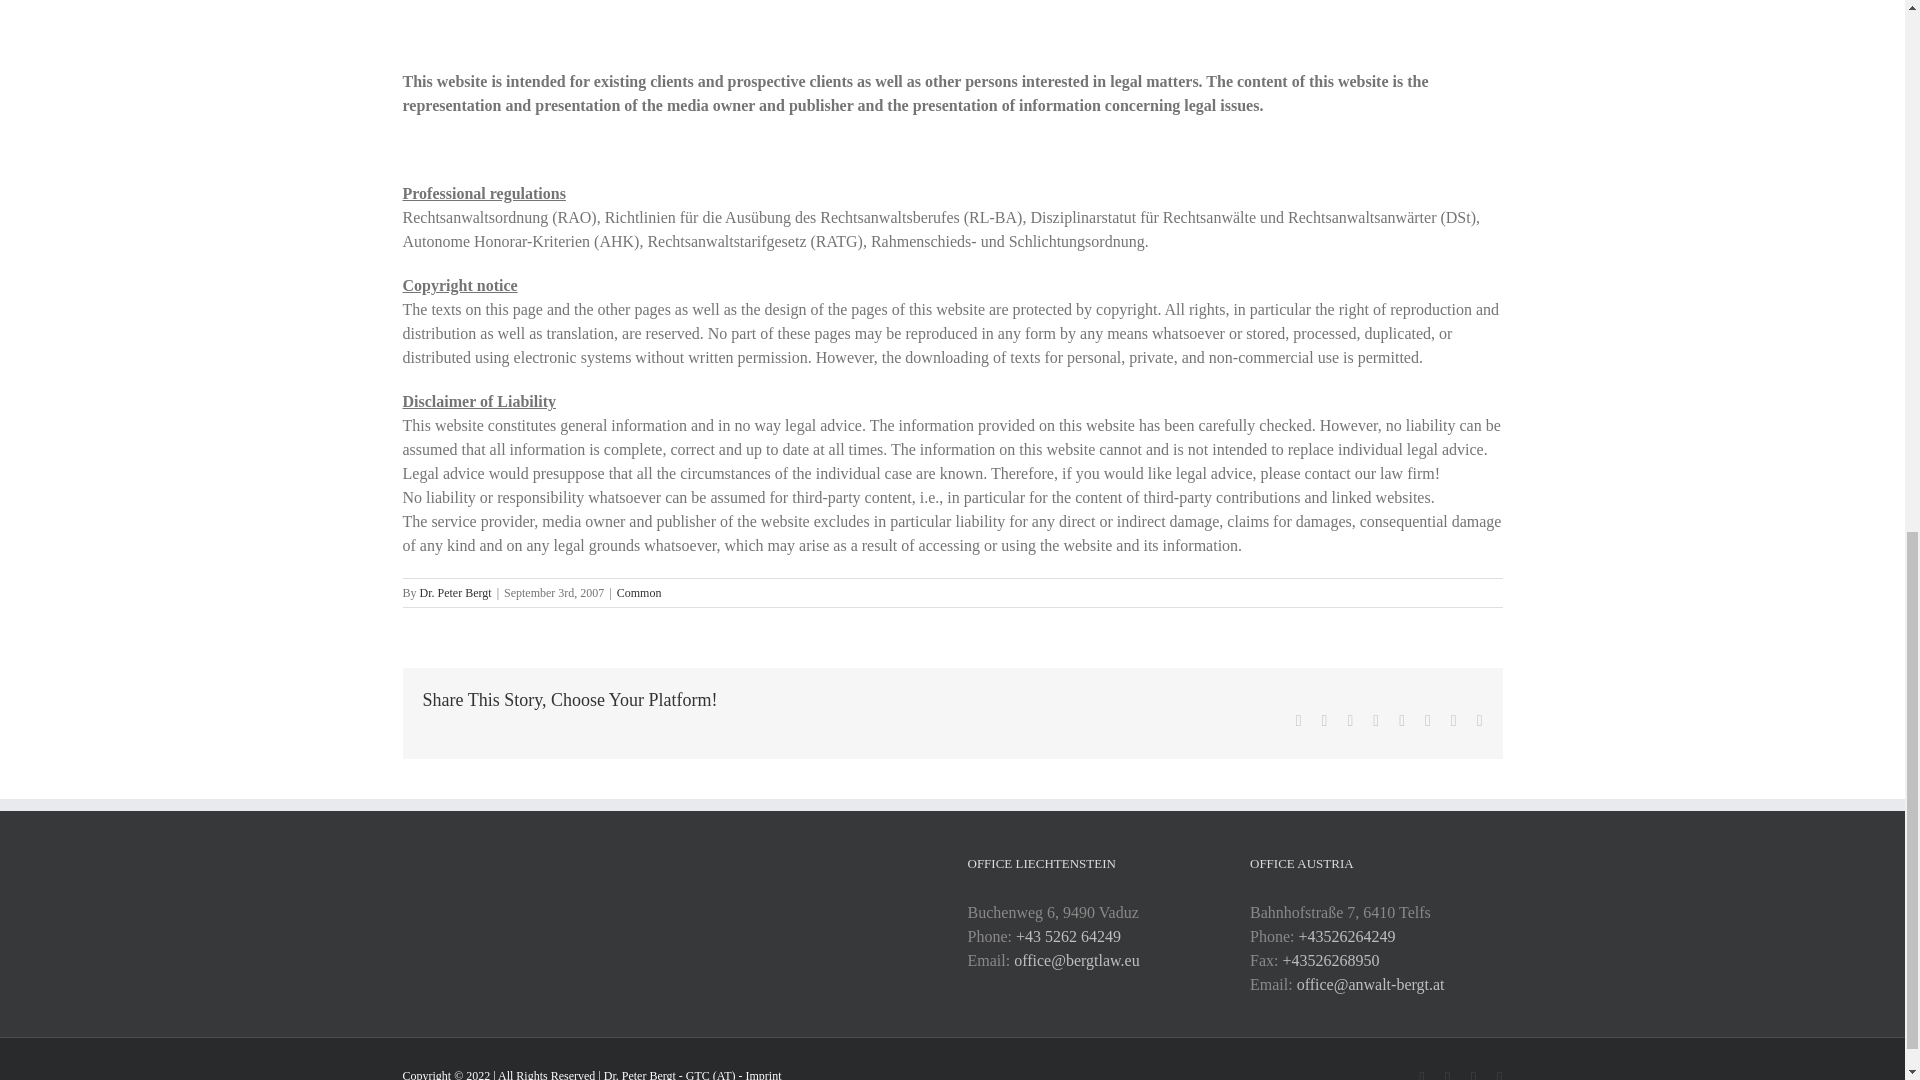 This screenshot has width=1920, height=1080. I want to click on LinkedIn, so click(1375, 720).